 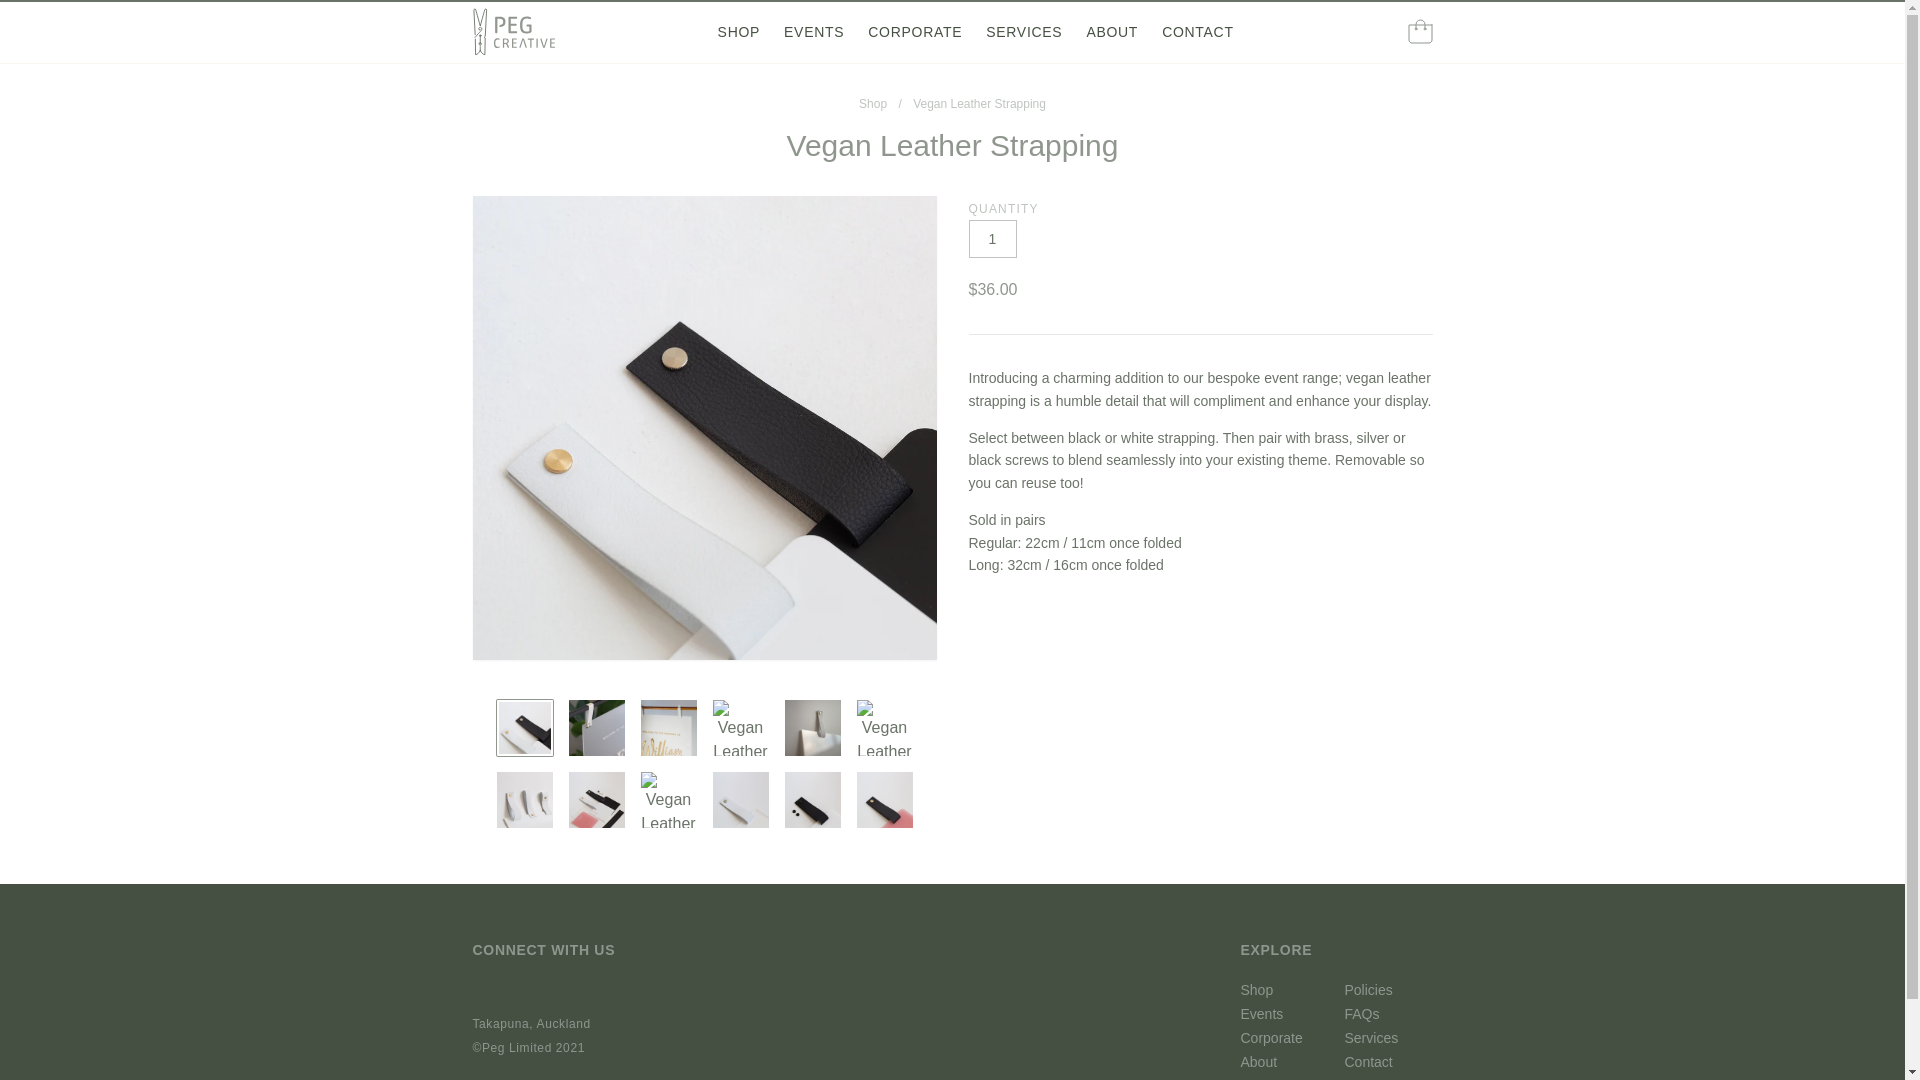 What do you see at coordinates (872, 104) in the screenshot?
I see `Shop` at bounding box center [872, 104].